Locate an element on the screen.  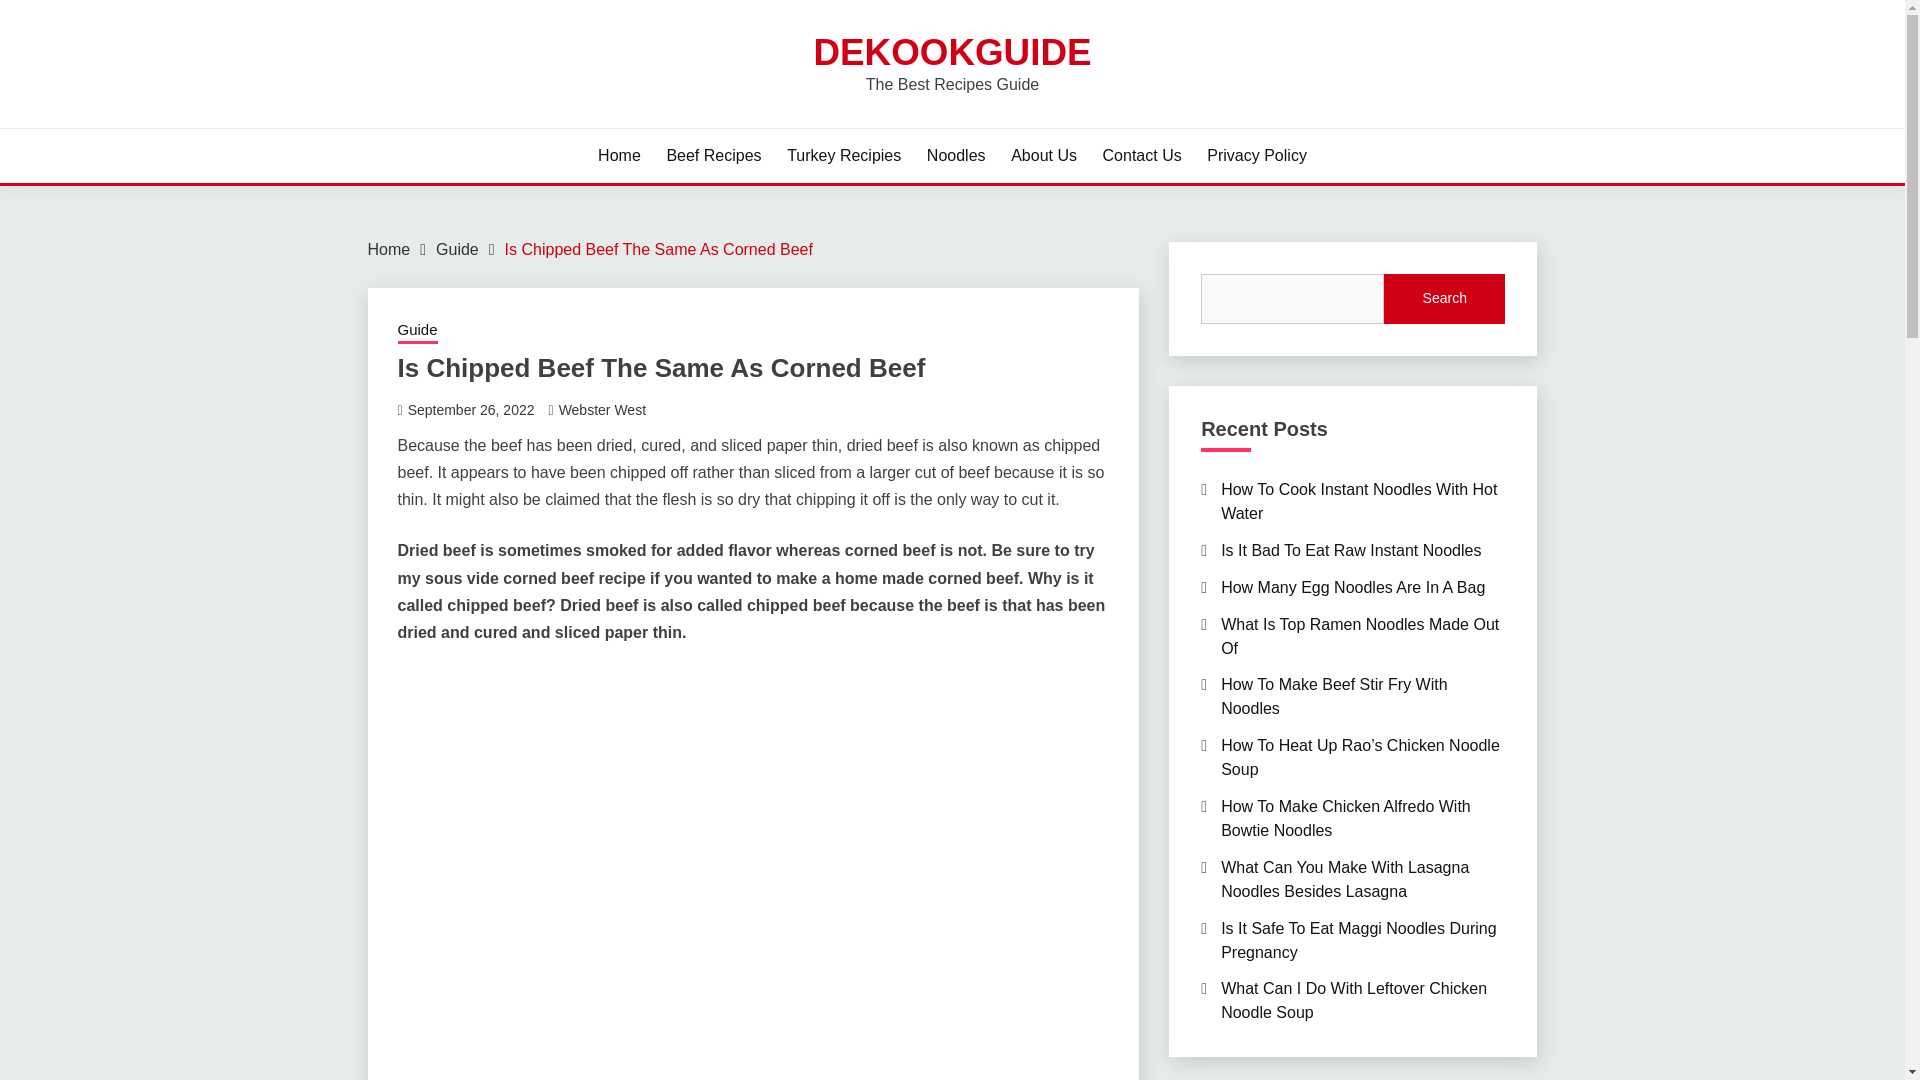
Home is located at coordinates (619, 156).